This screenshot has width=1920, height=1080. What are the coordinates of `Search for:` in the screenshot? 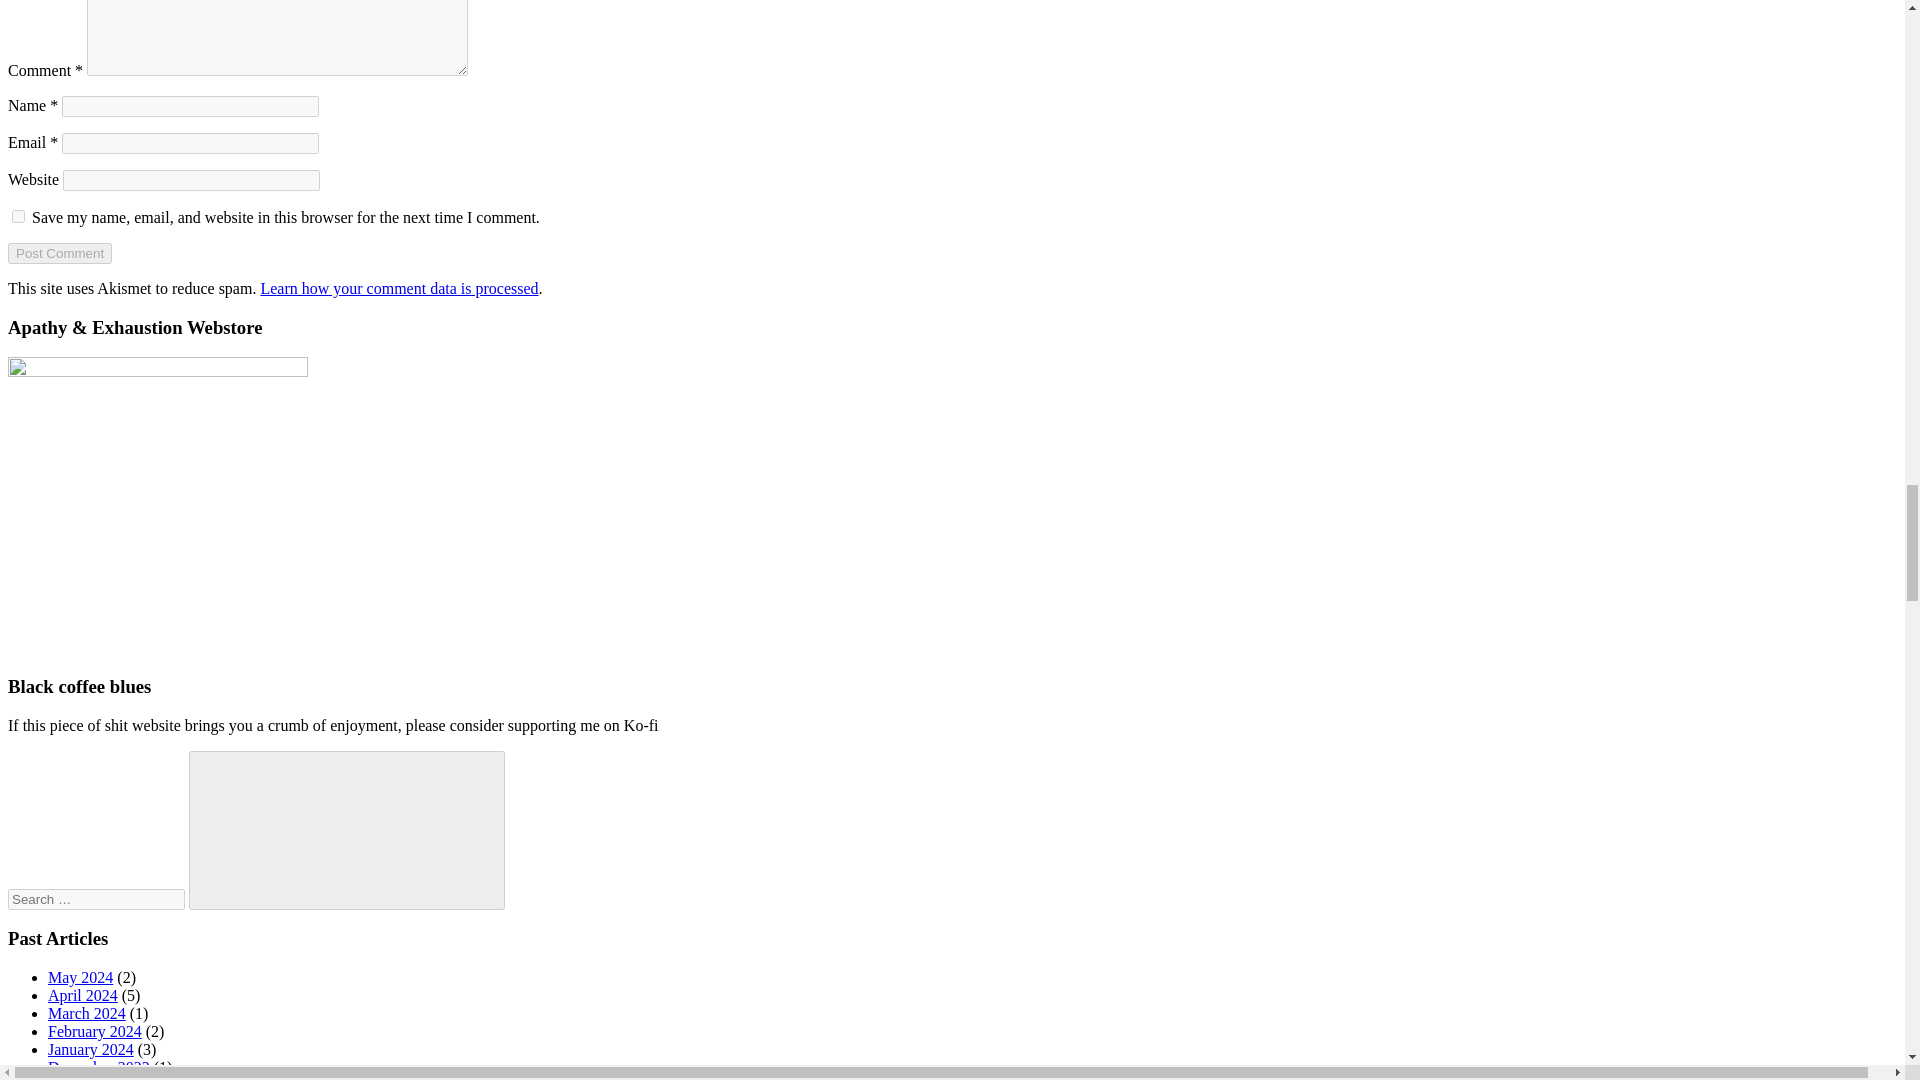 It's located at (96, 899).